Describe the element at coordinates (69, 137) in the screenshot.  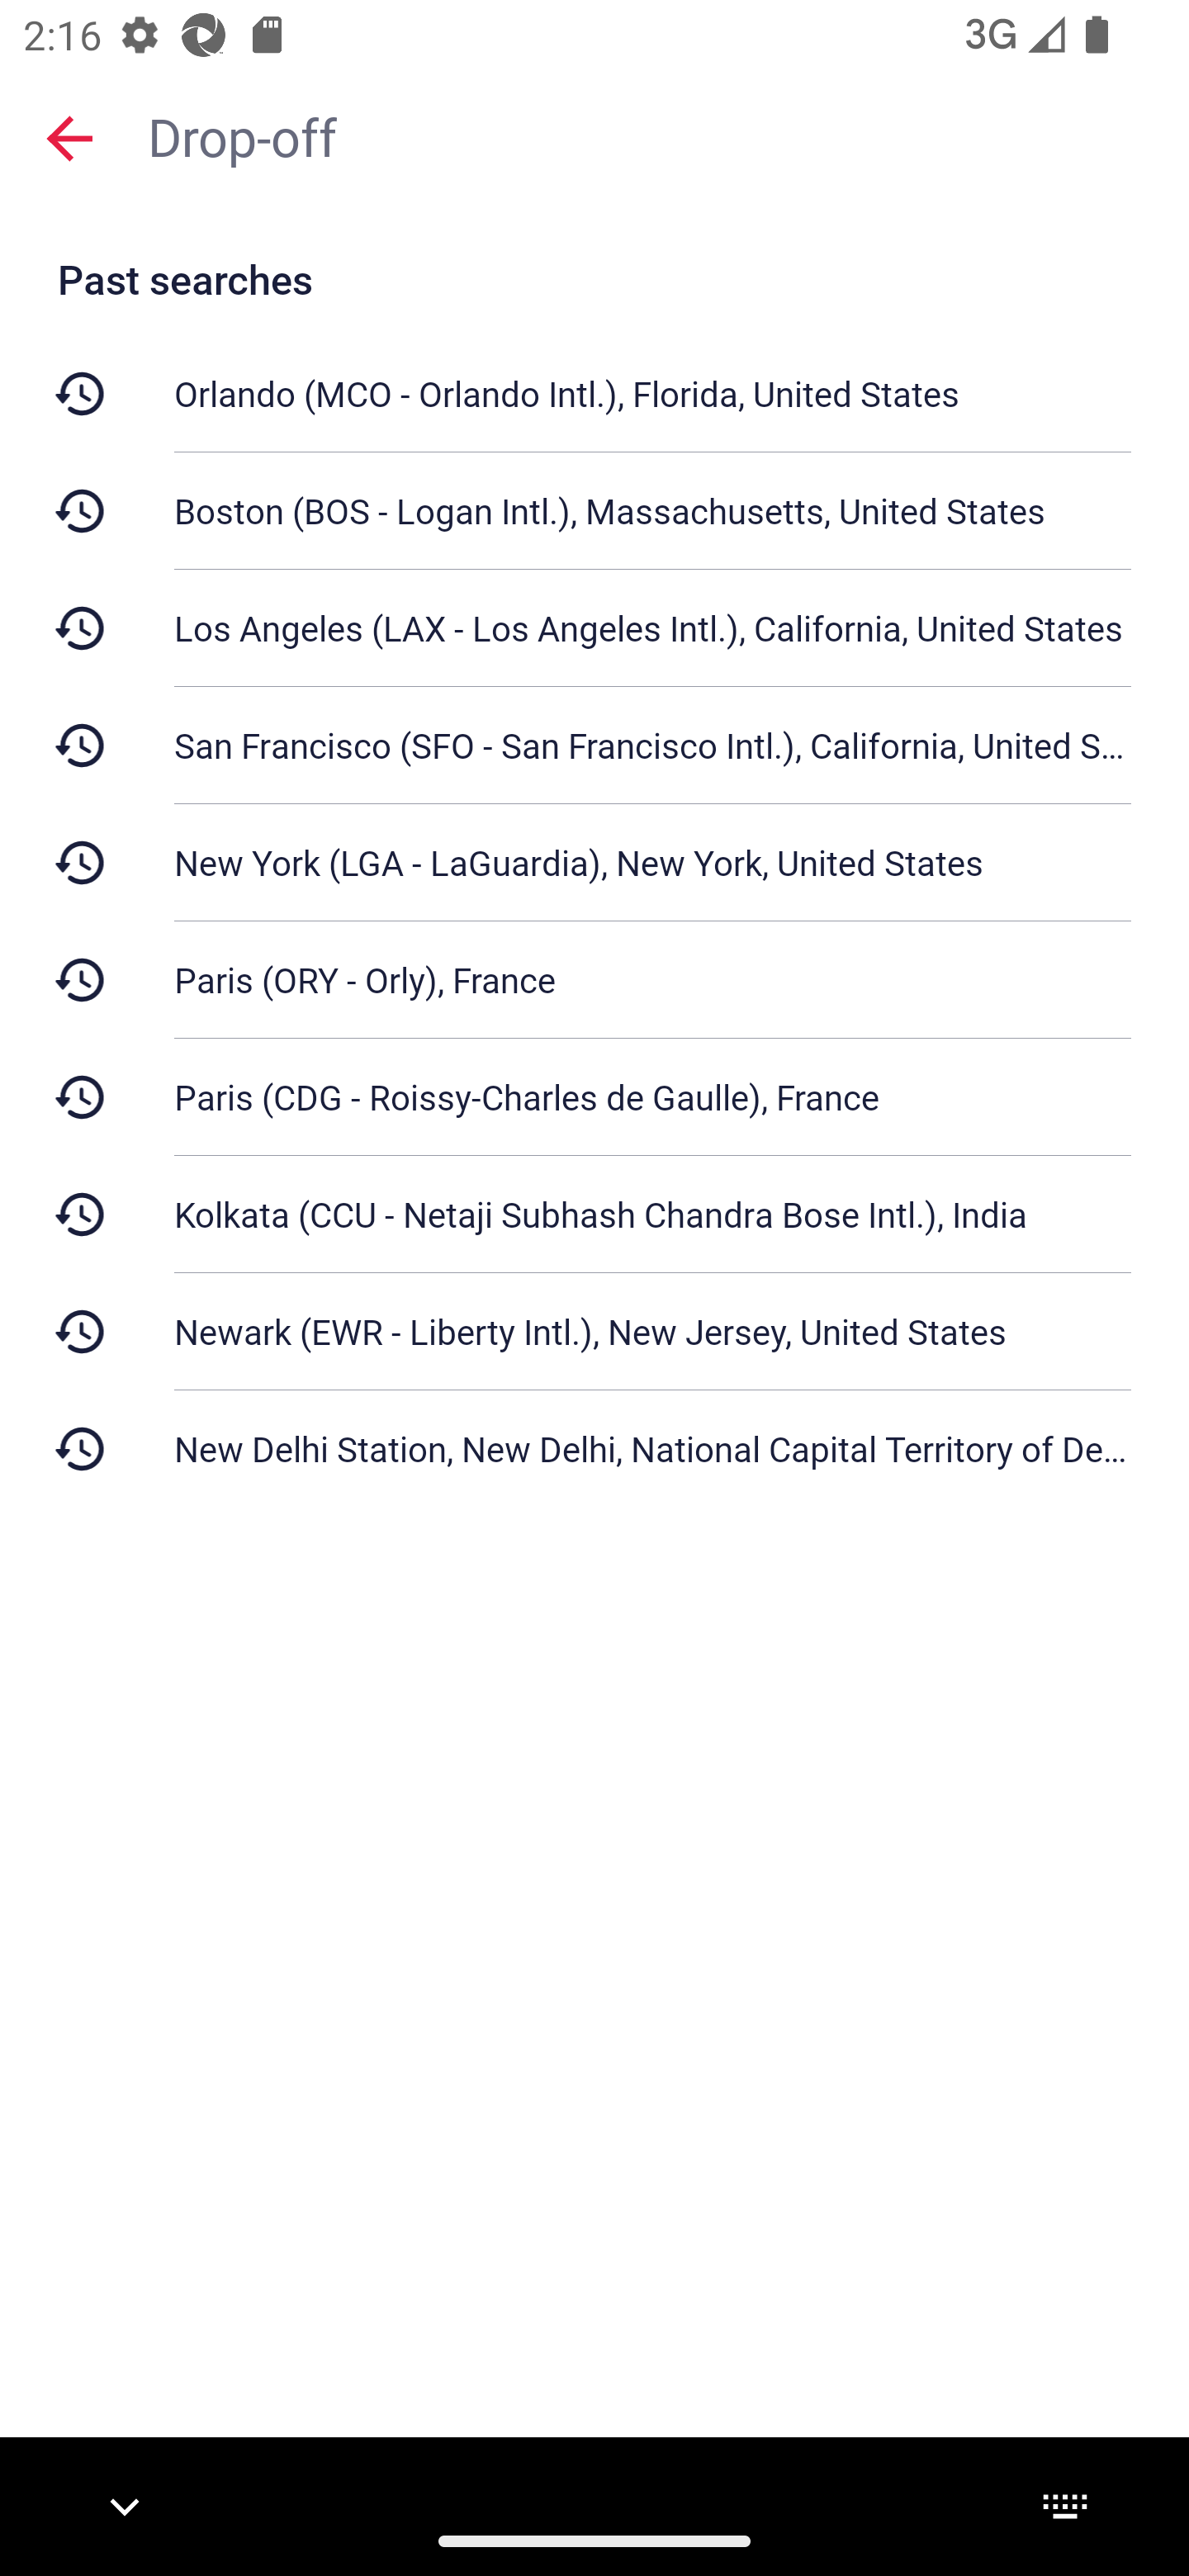
I see `Close search screen` at that location.